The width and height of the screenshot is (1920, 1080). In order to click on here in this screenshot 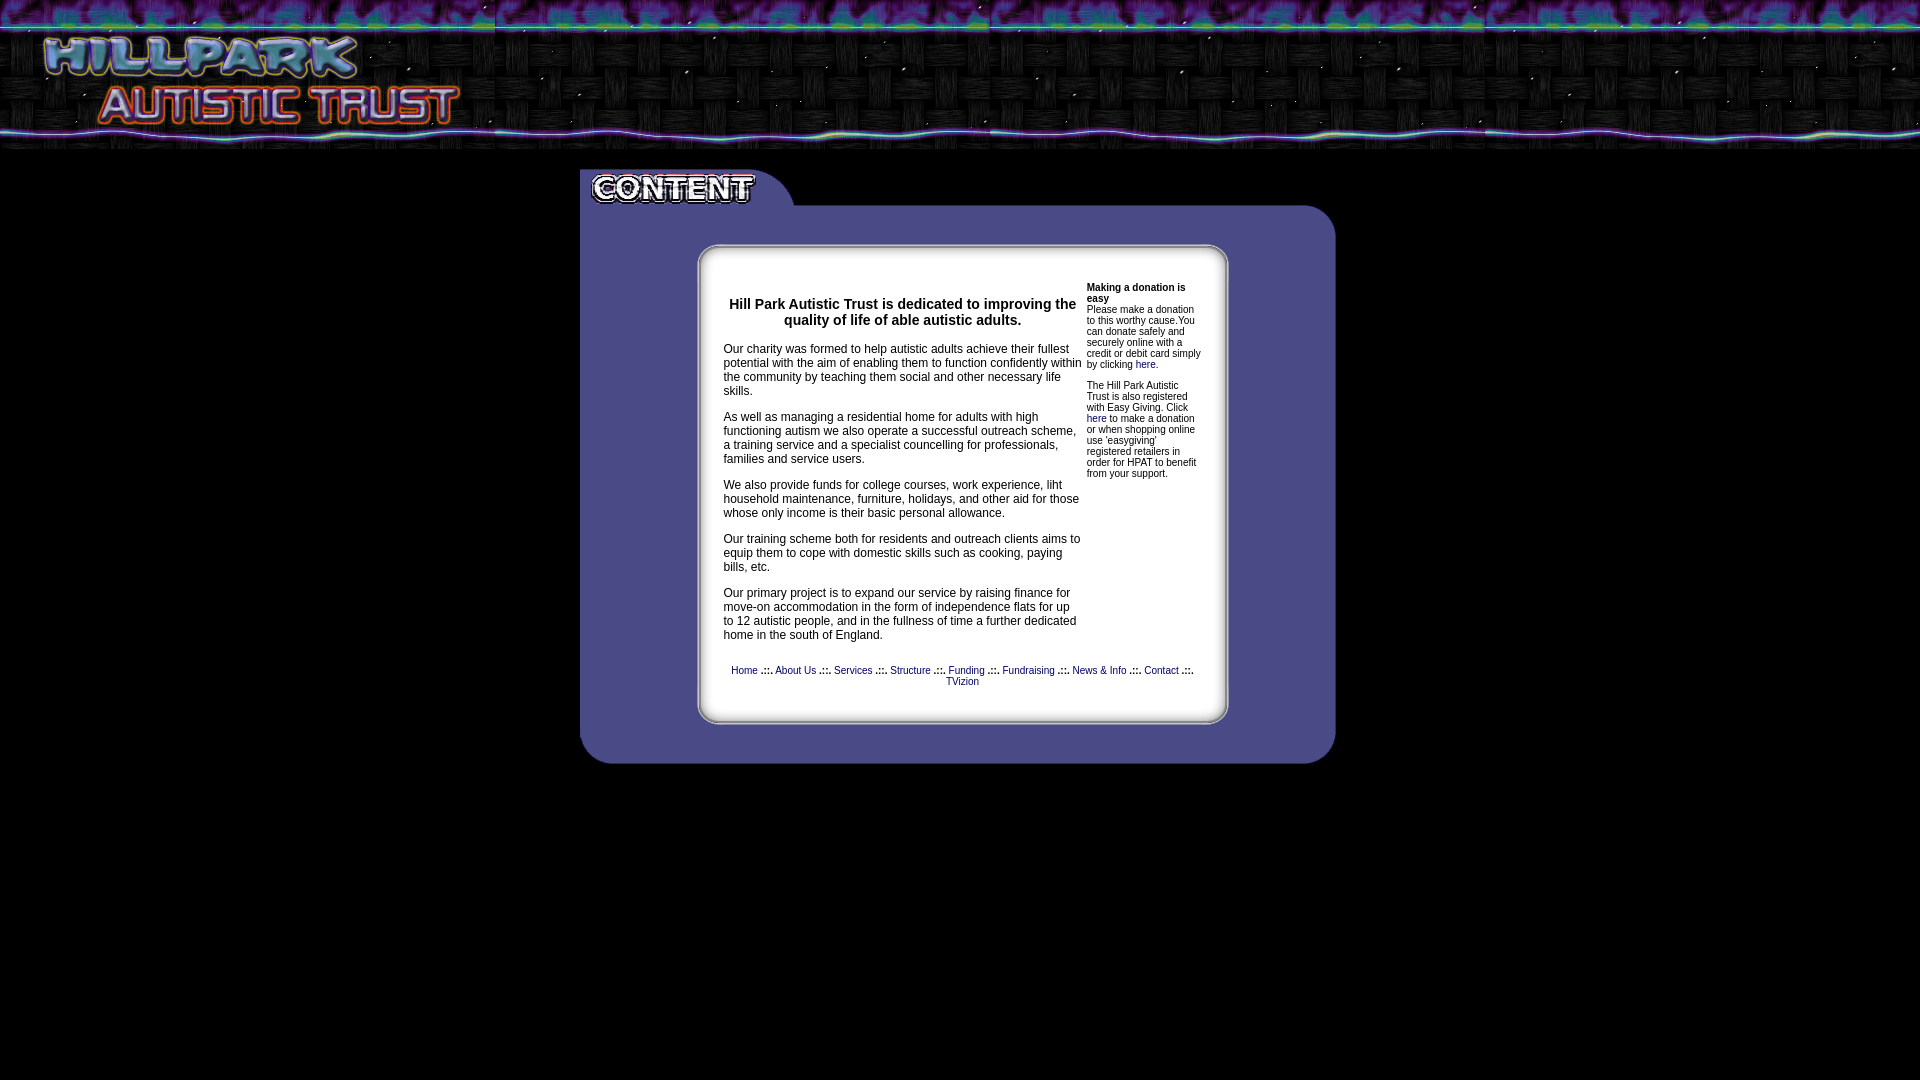, I will do `click(1146, 364)`.